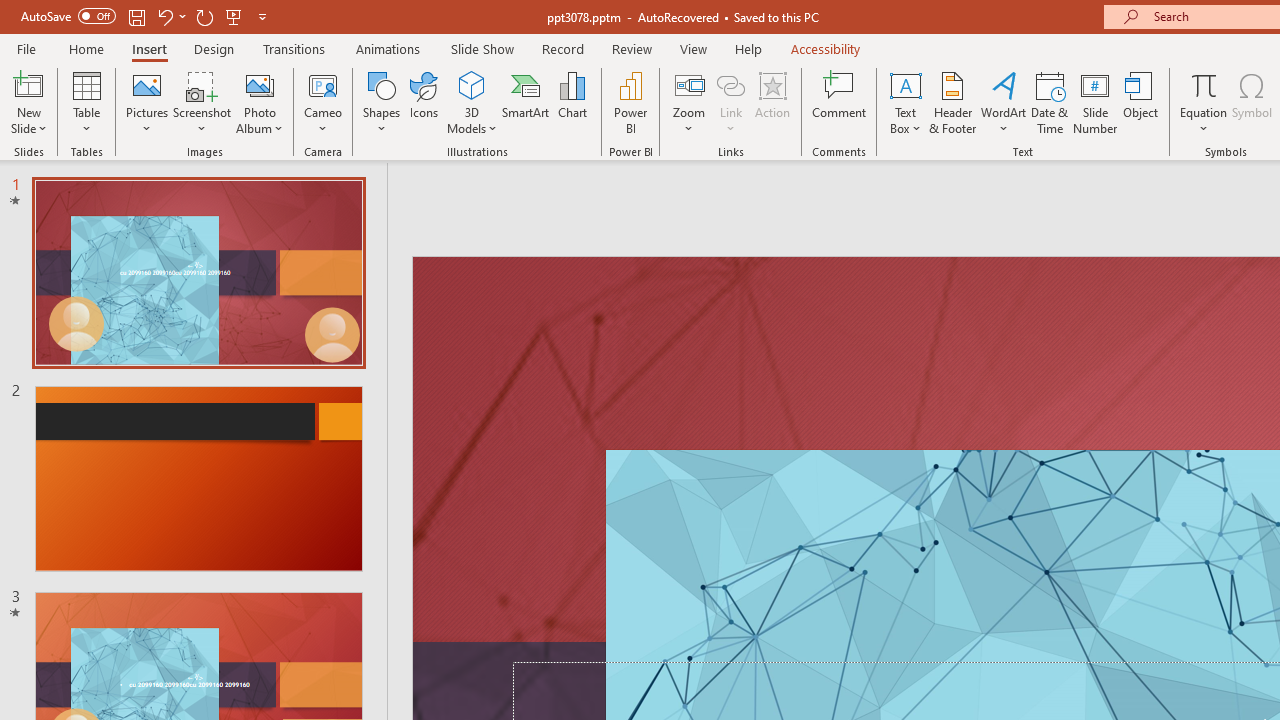 This screenshot has height=720, width=1280. I want to click on 3D Models, so click(472, 102).